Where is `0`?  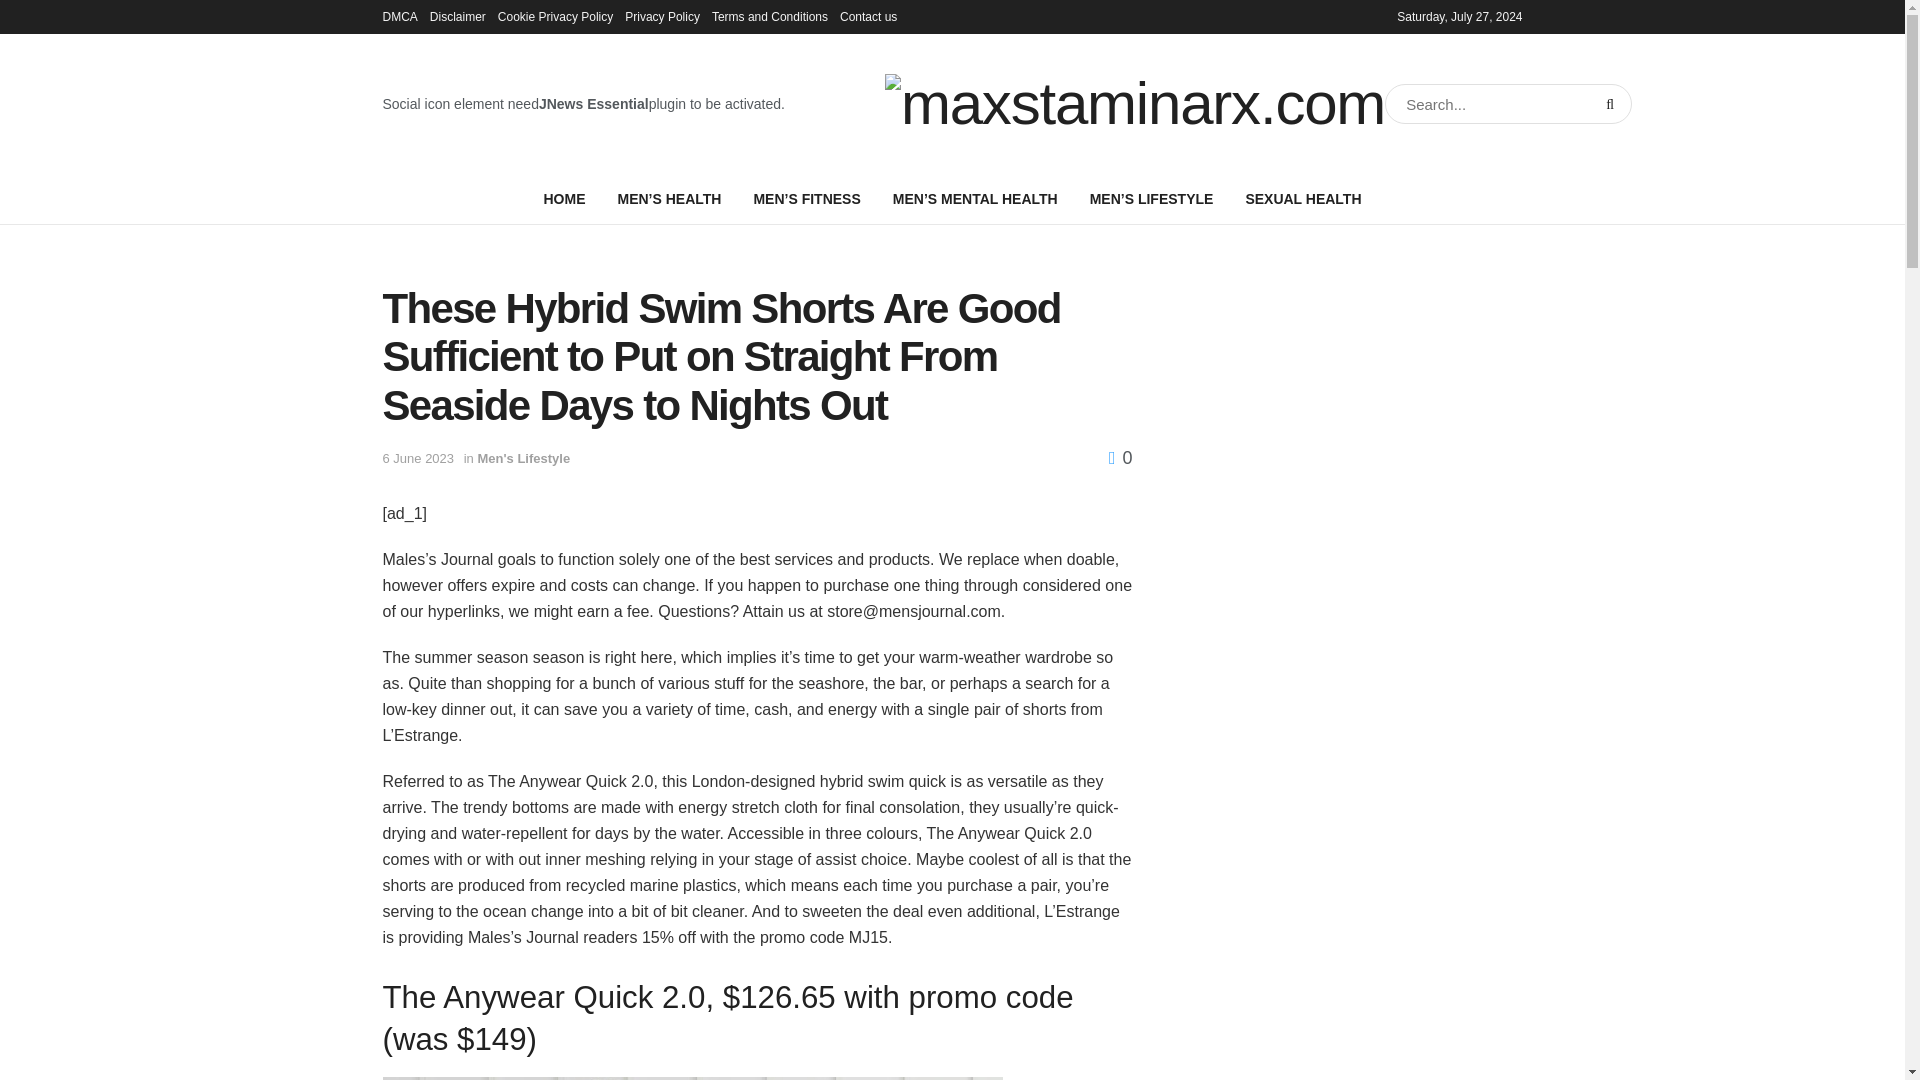
0 is located at coordinates (1120, 458).